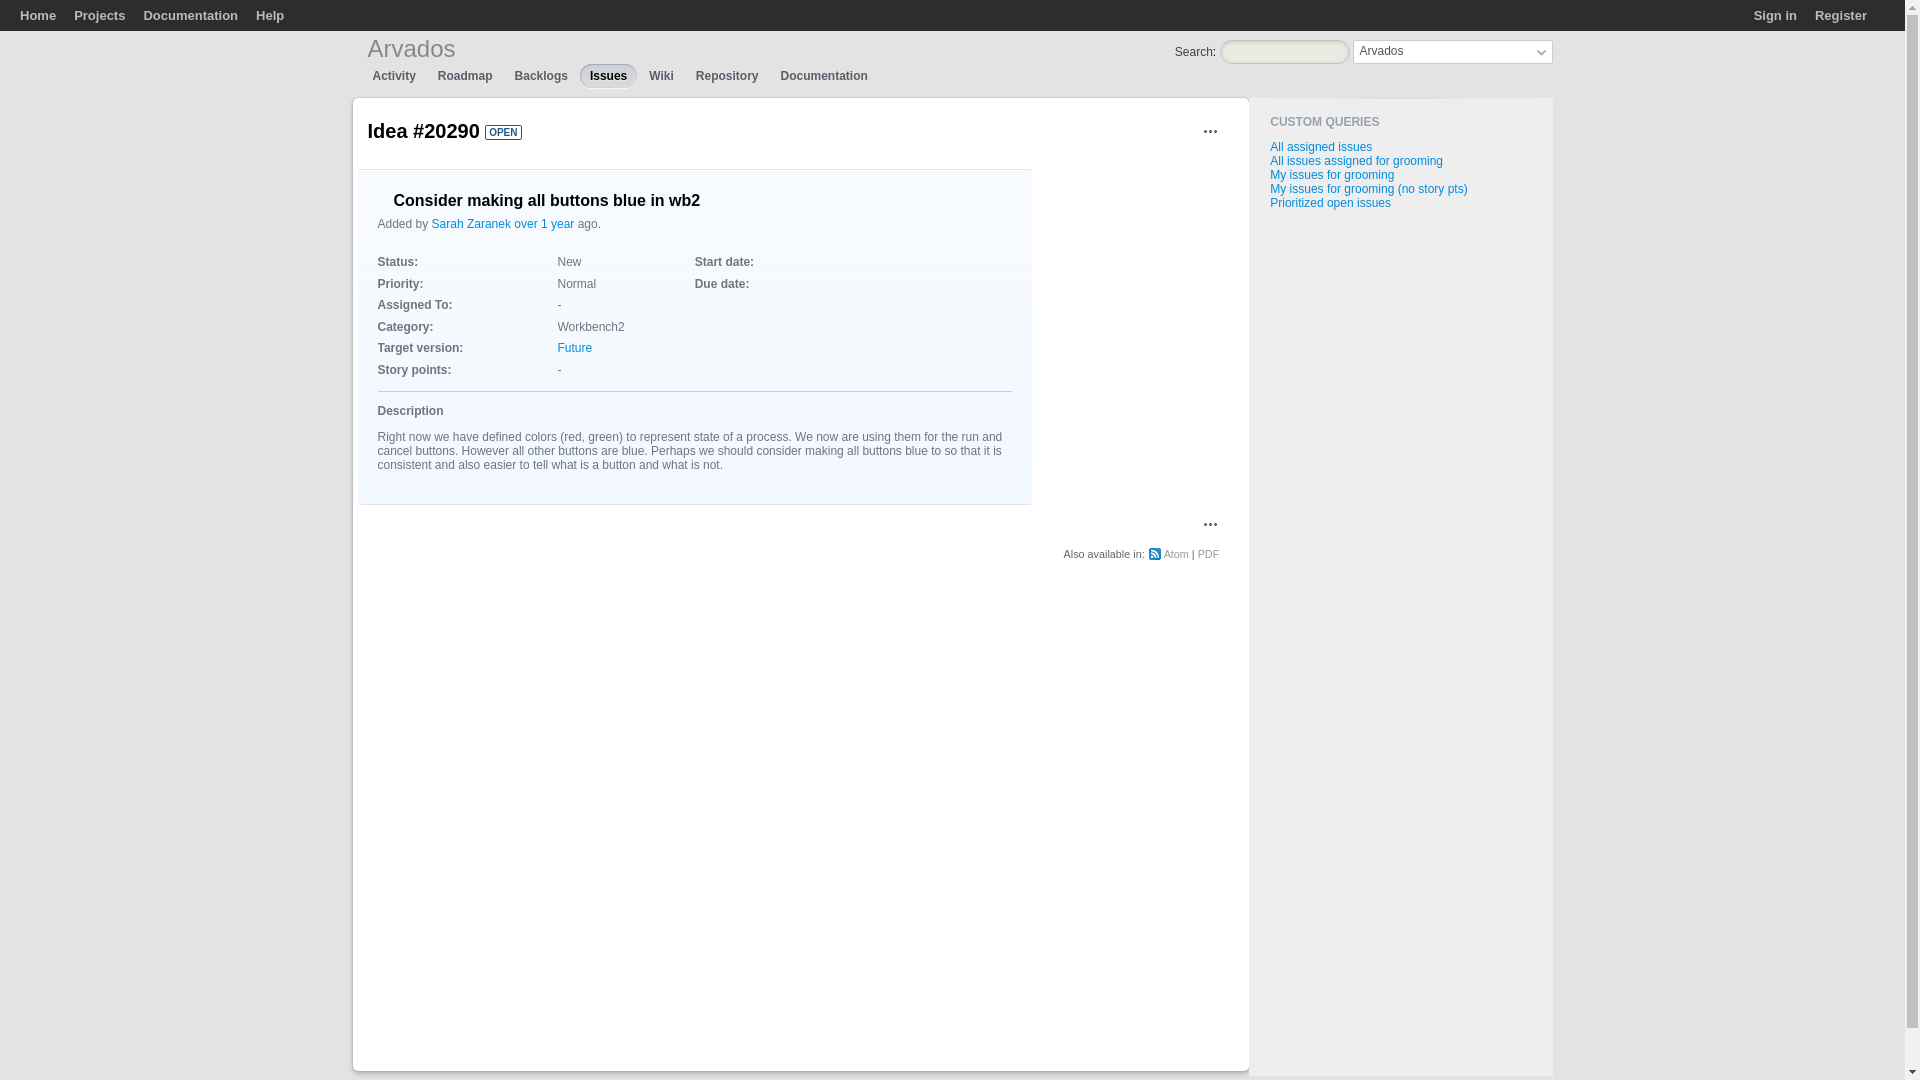 The image size is (1920, 1080). Describe the element at coordinates (576, 348) in the screenshot. I see `Future` at that location.